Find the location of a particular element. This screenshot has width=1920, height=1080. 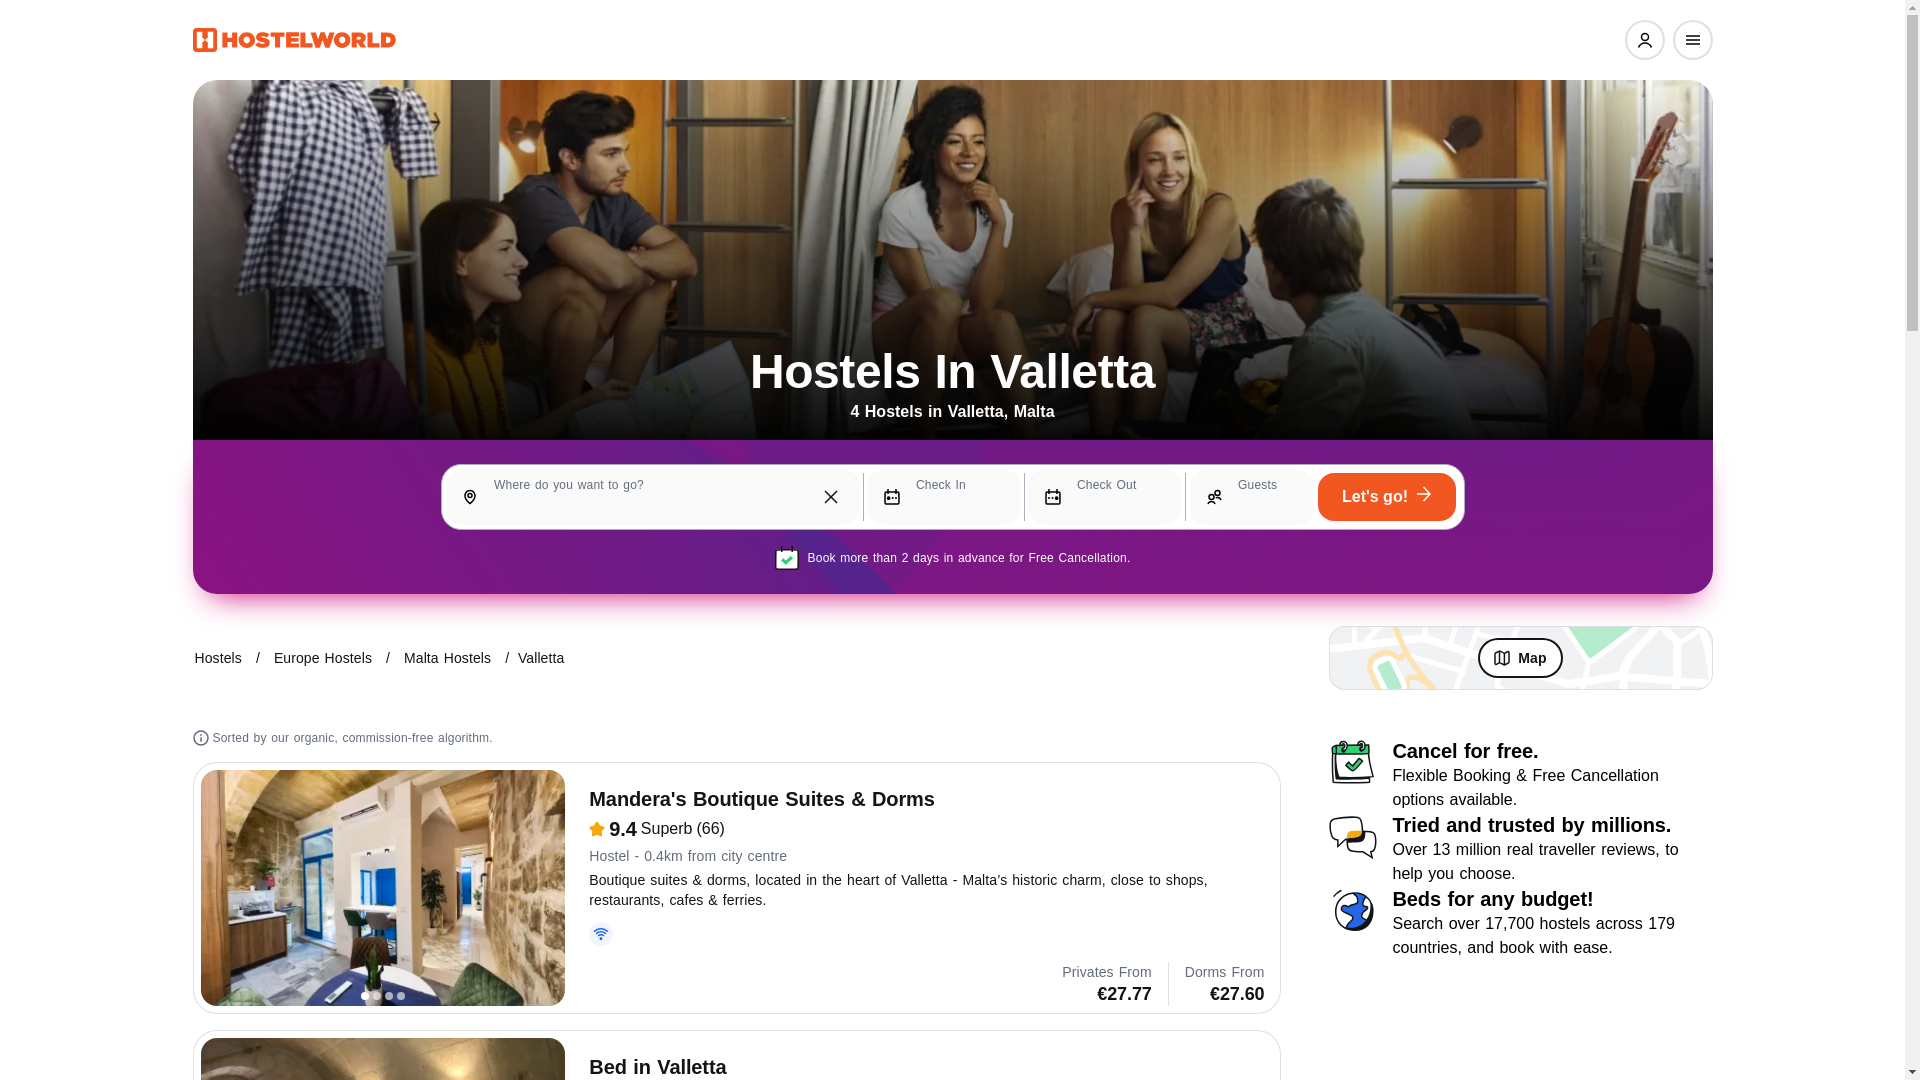

Hostelworld is located at coordinates (294, 40).